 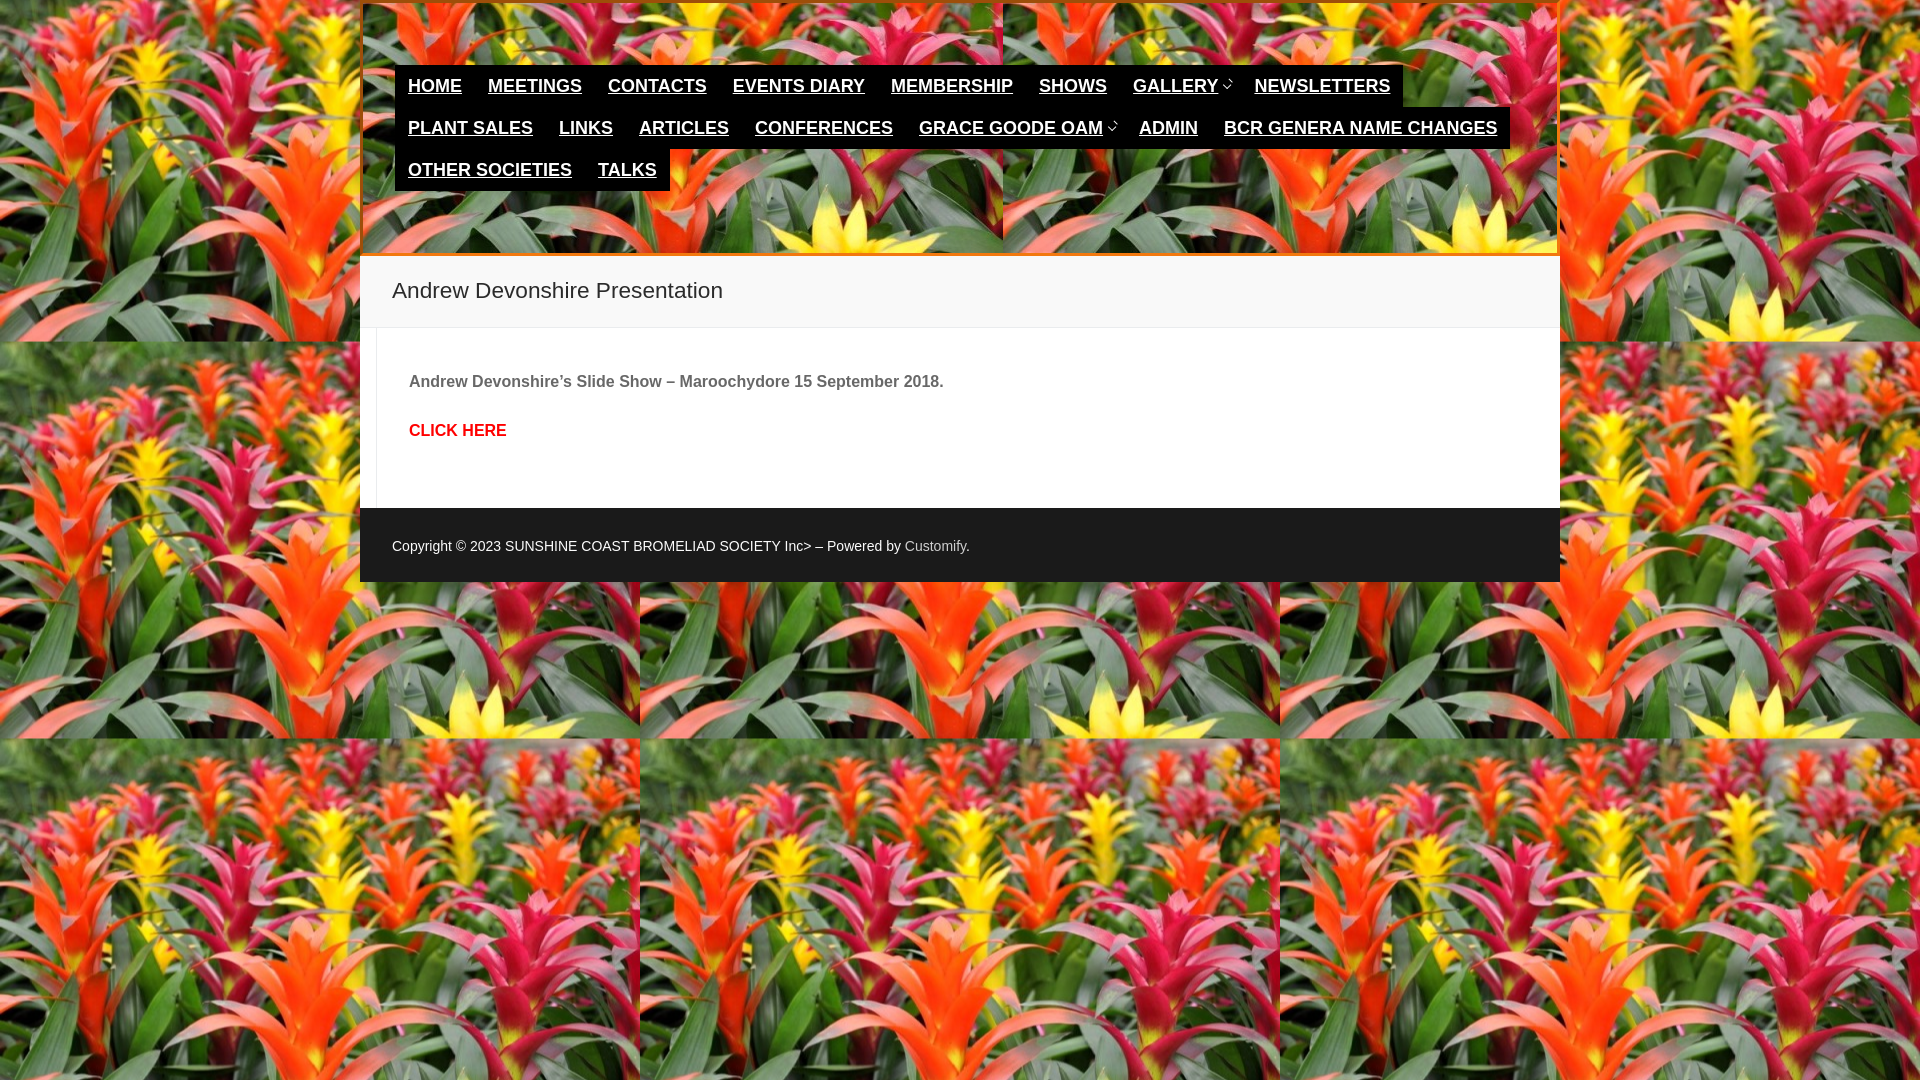 What do you see at coordinates (435, 86) in the screenshot?
I see `HOME` at bounding box center [435, 86].